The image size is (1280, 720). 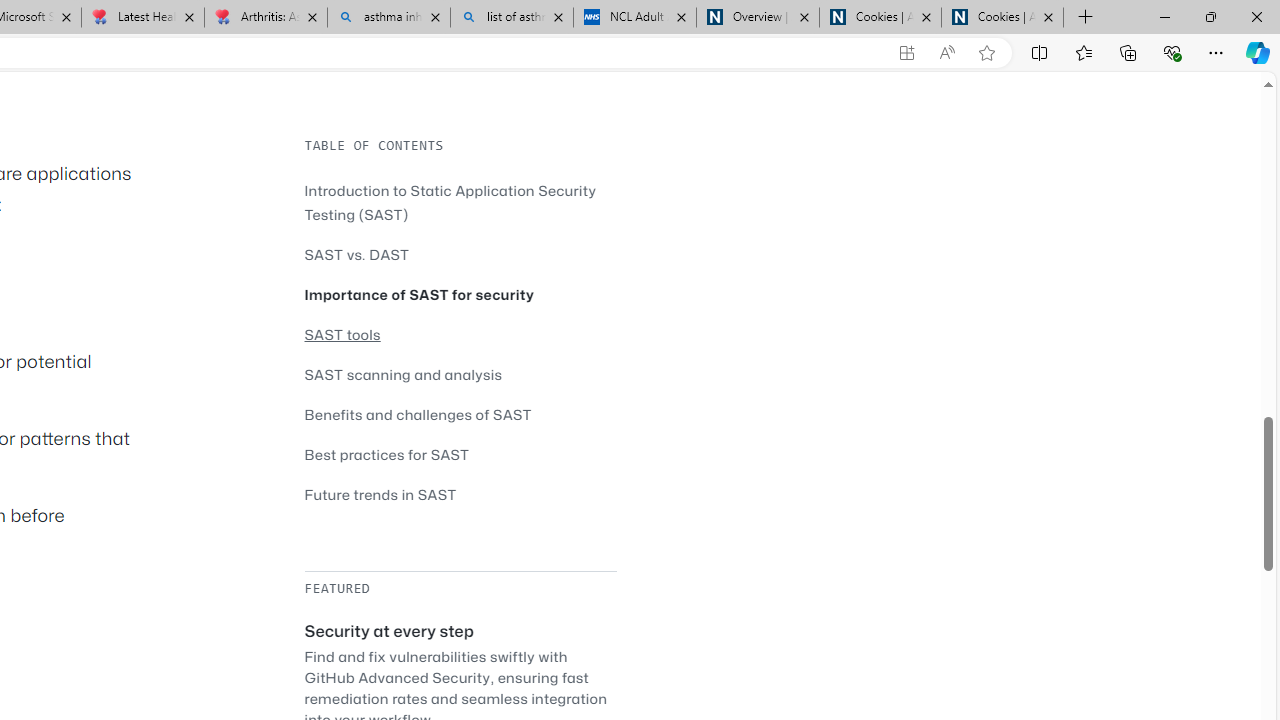 What do you see at coordinates (1002, 18) in the screenshot?
I see `Cookies | About | NICE` at bounding box center [1002, 18].